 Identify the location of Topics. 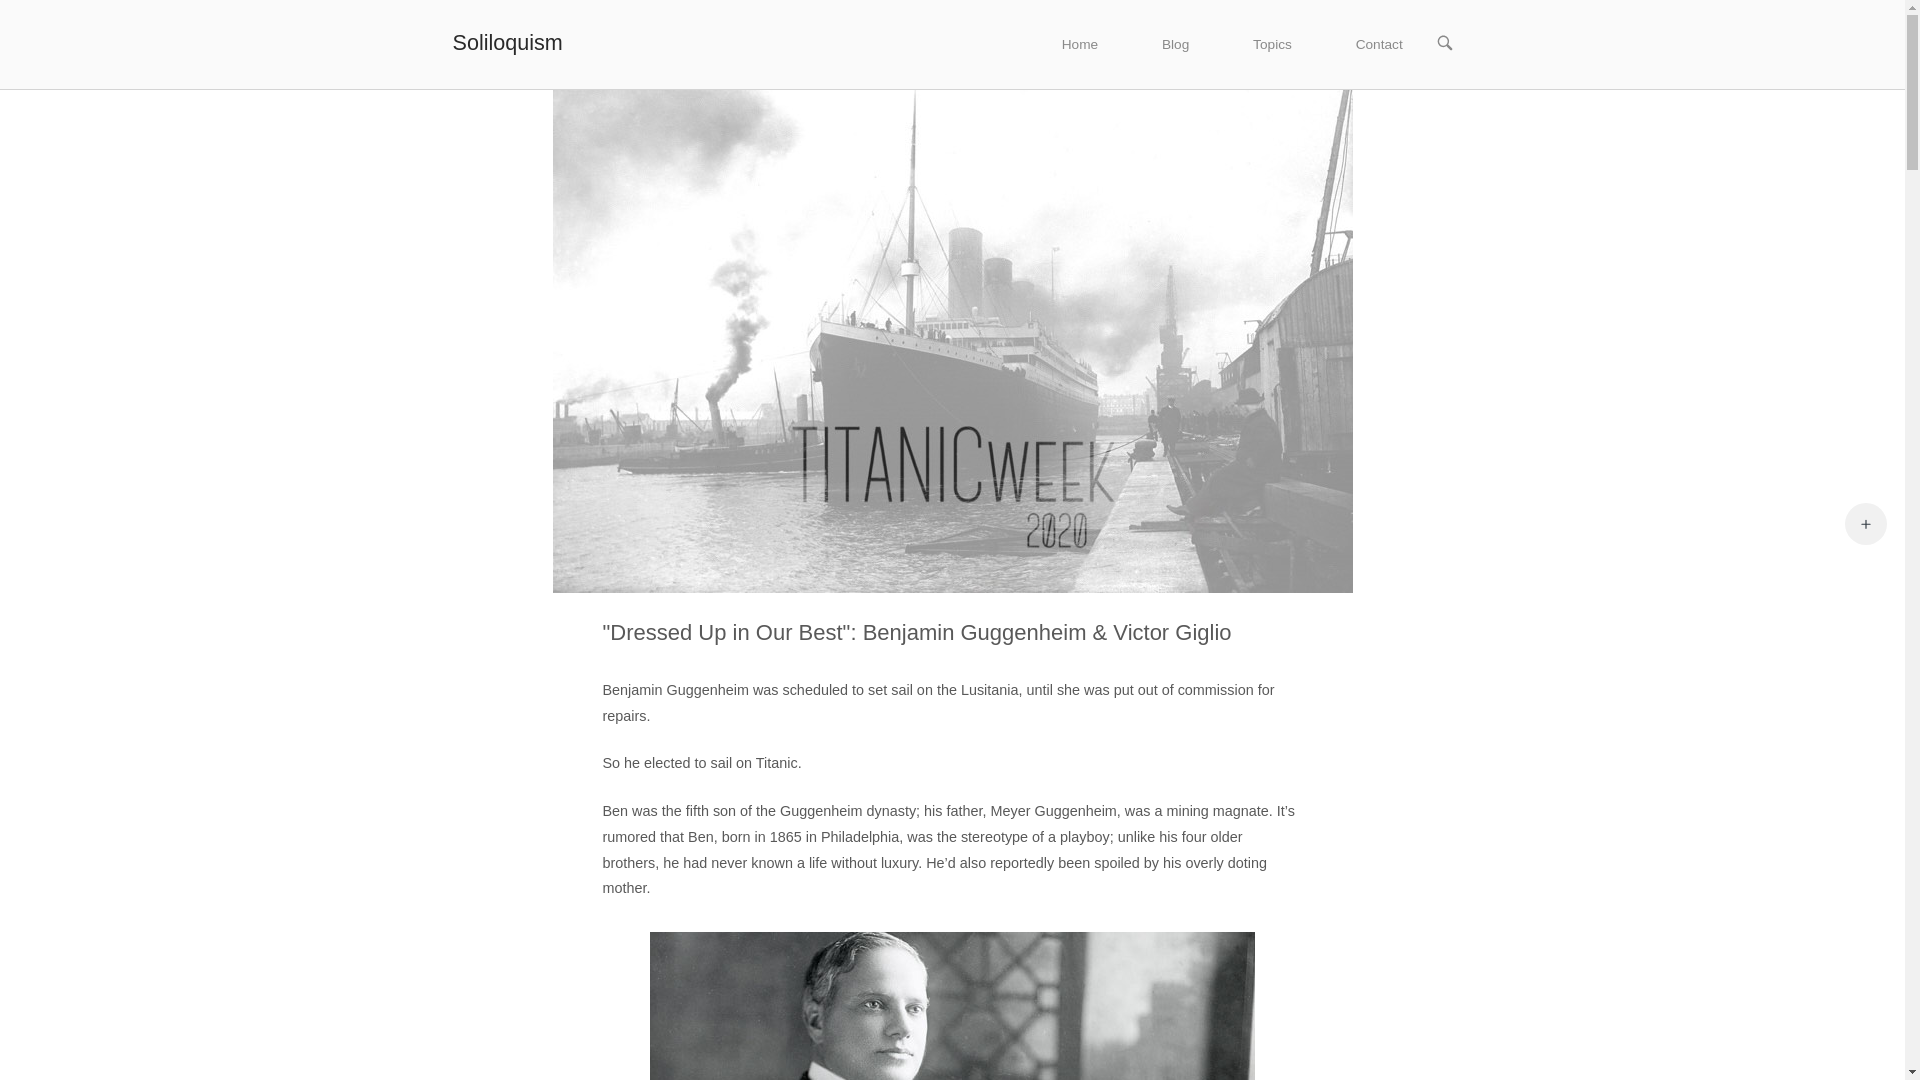
(1272, 44).